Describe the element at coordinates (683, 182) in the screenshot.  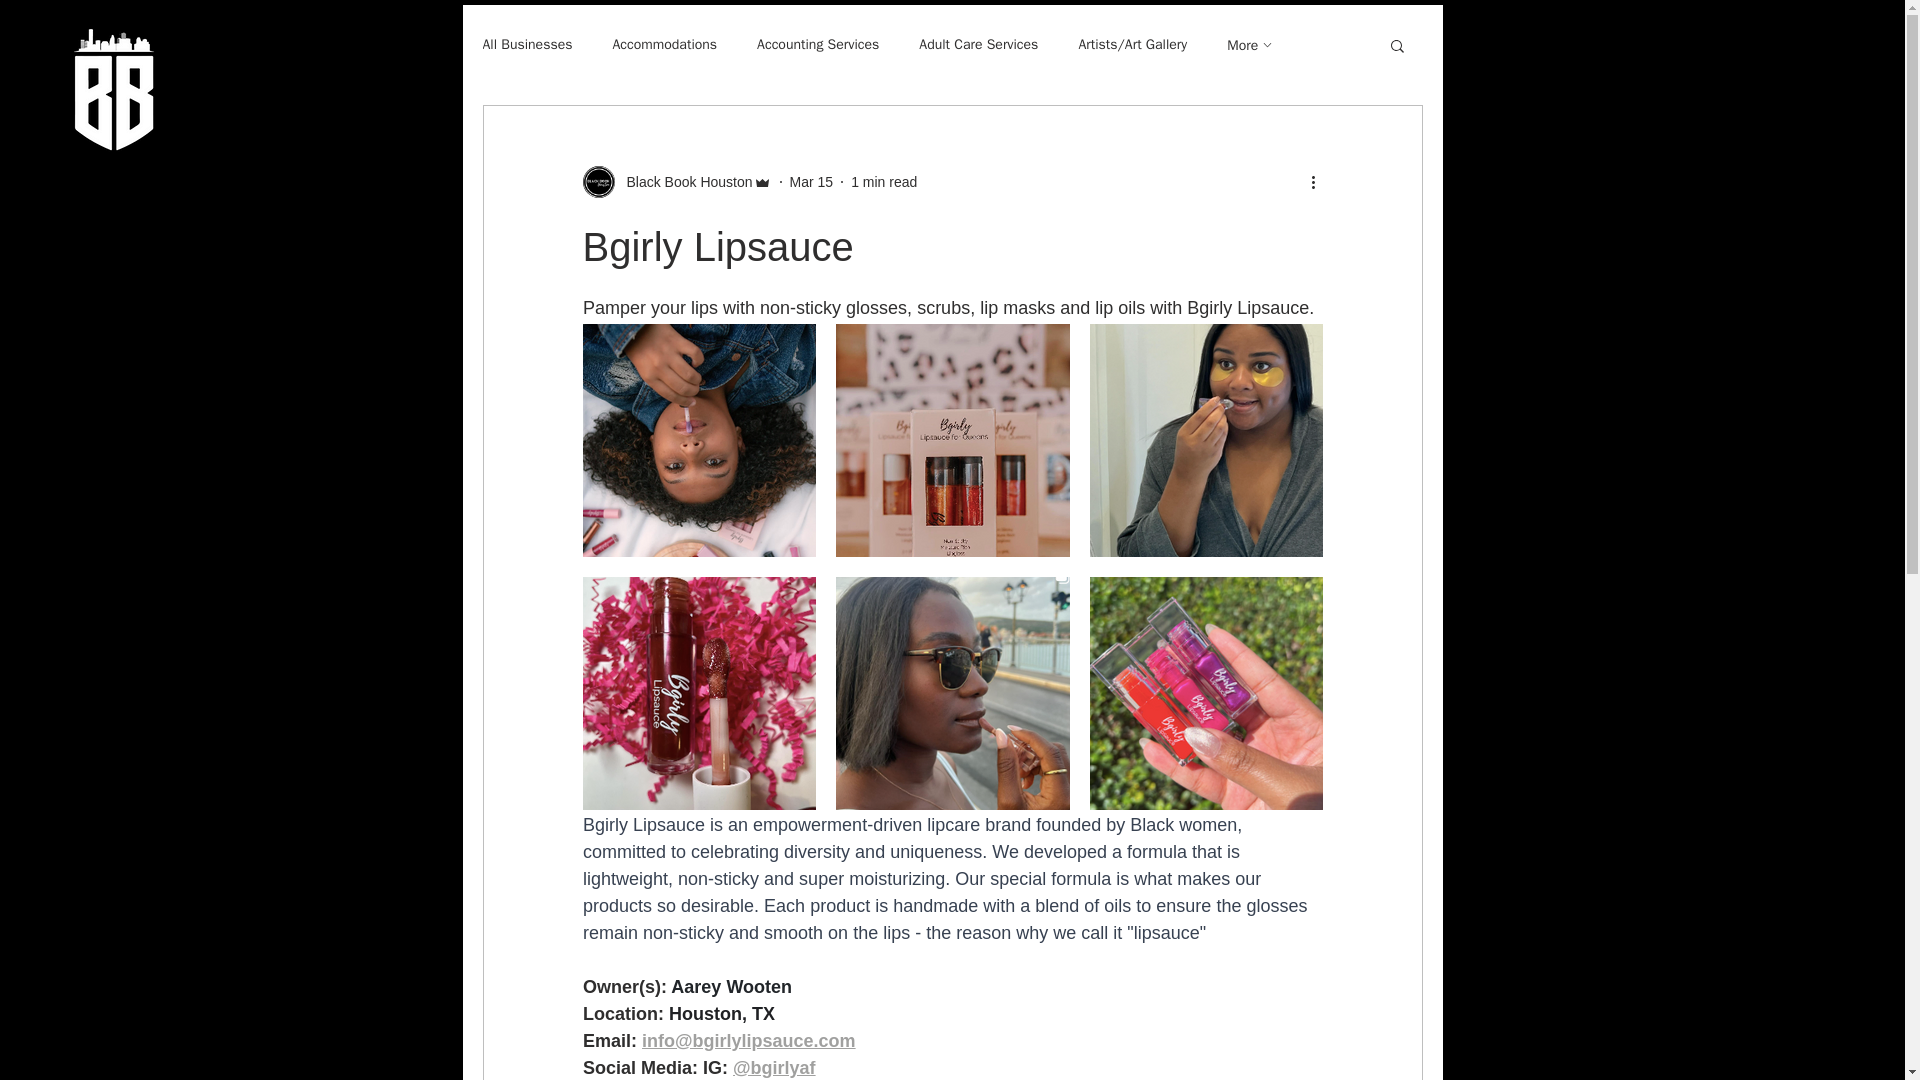
I see `Black Book Houston` at that location.